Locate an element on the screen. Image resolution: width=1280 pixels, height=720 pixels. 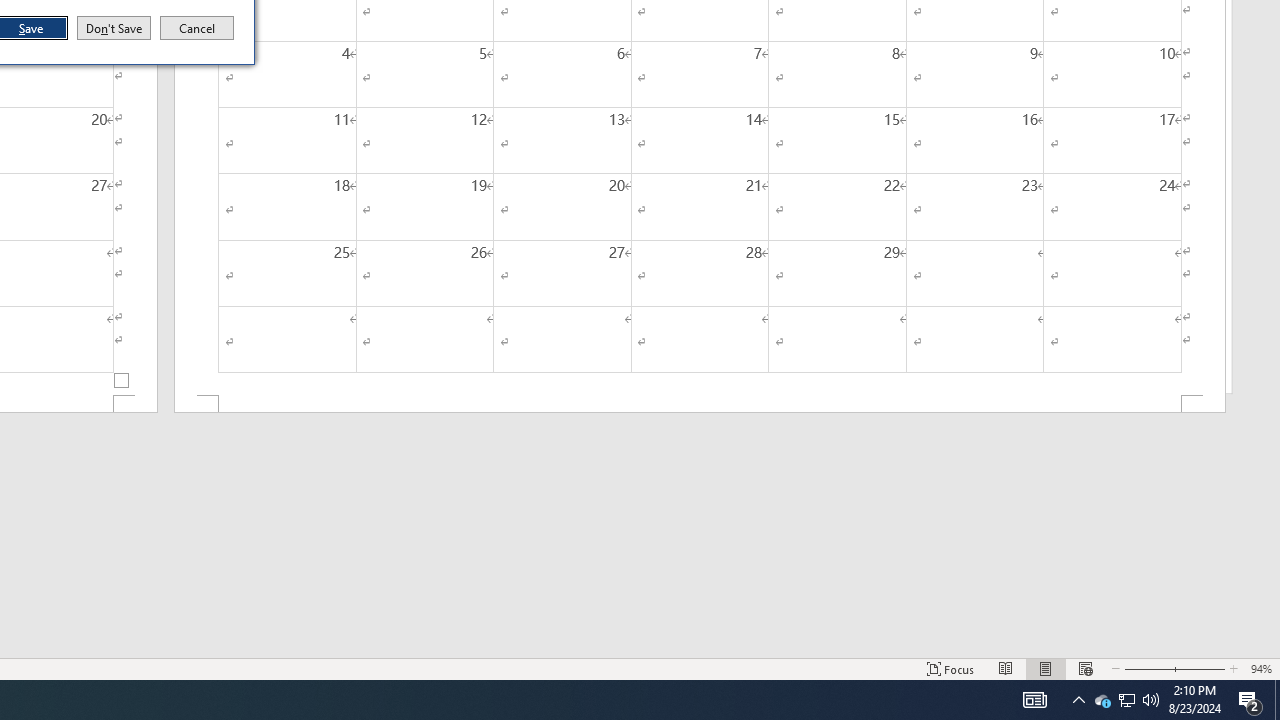
Focus  is located at coordinates (951, 668).